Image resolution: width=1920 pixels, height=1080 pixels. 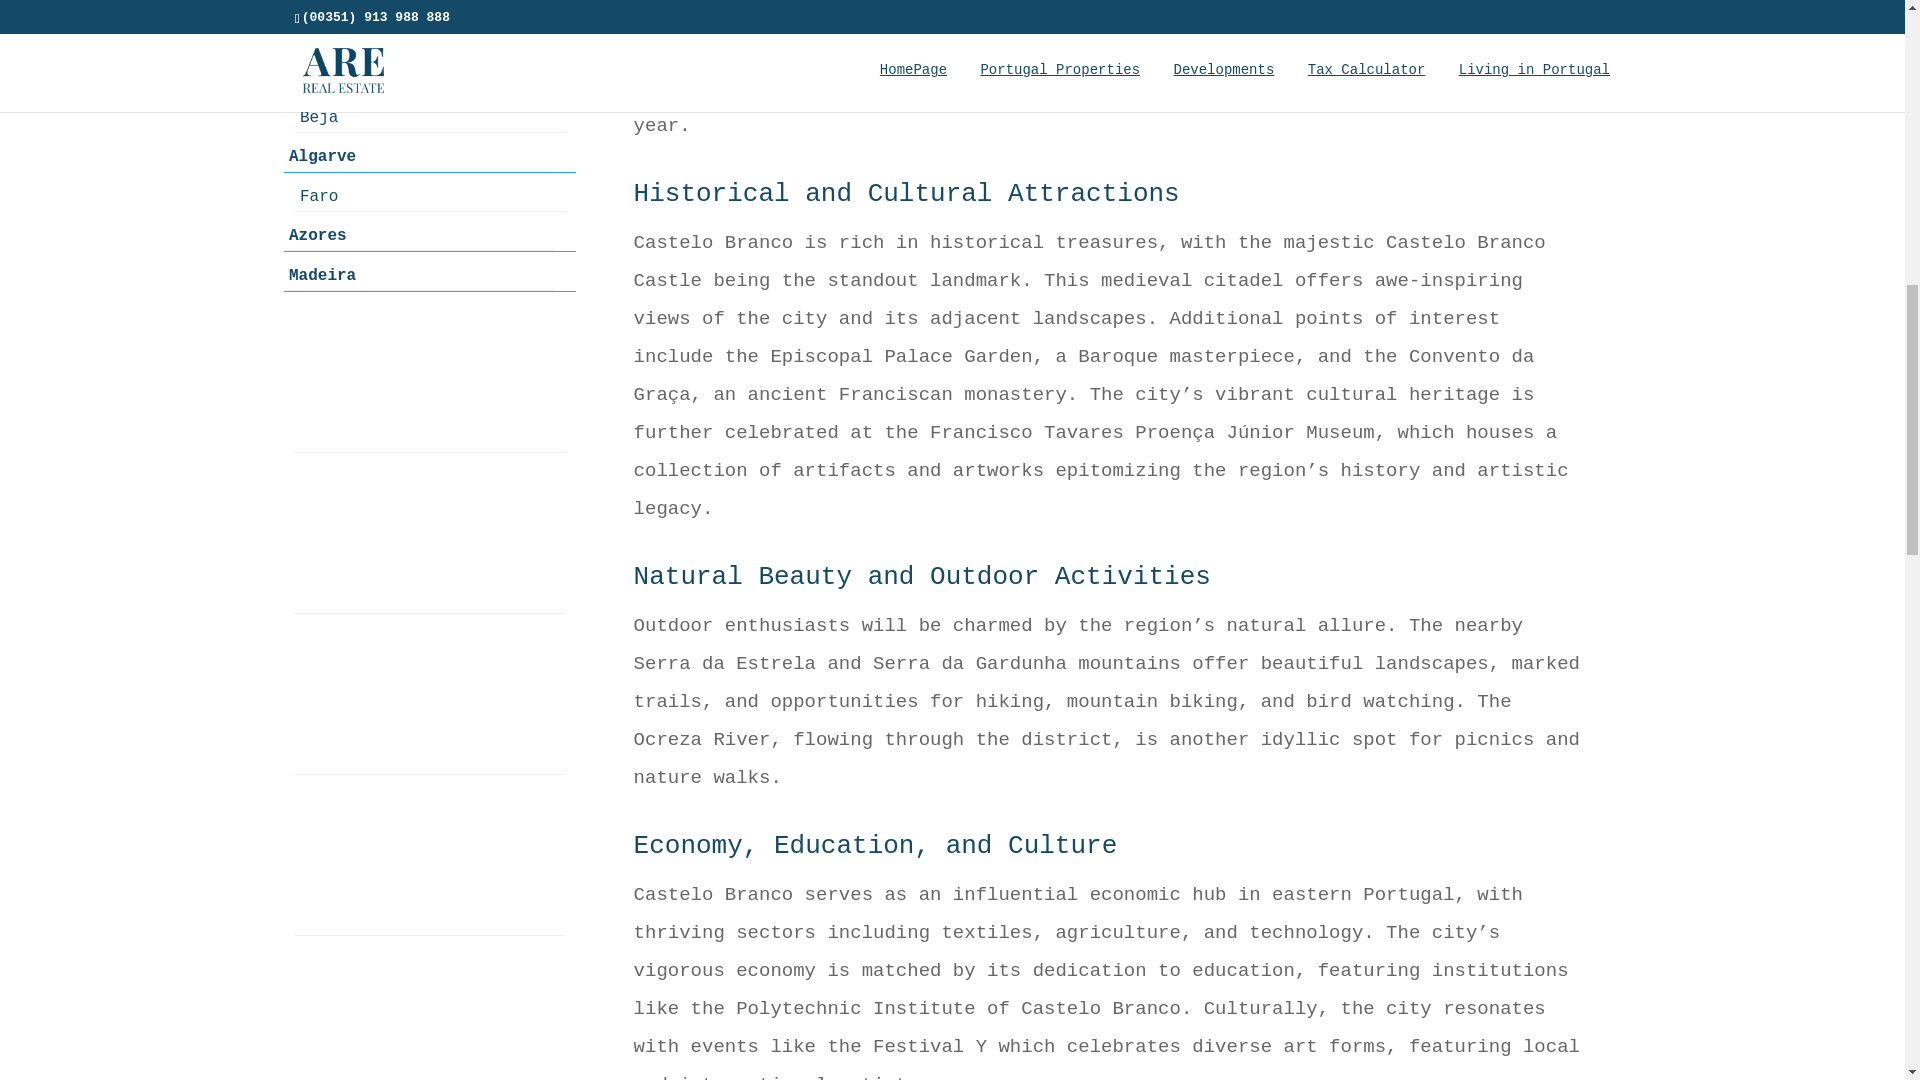 What do you see at coordinates (430, 78) in the screenshot?
I see `Portalegre` at bounding box center [430, 78].